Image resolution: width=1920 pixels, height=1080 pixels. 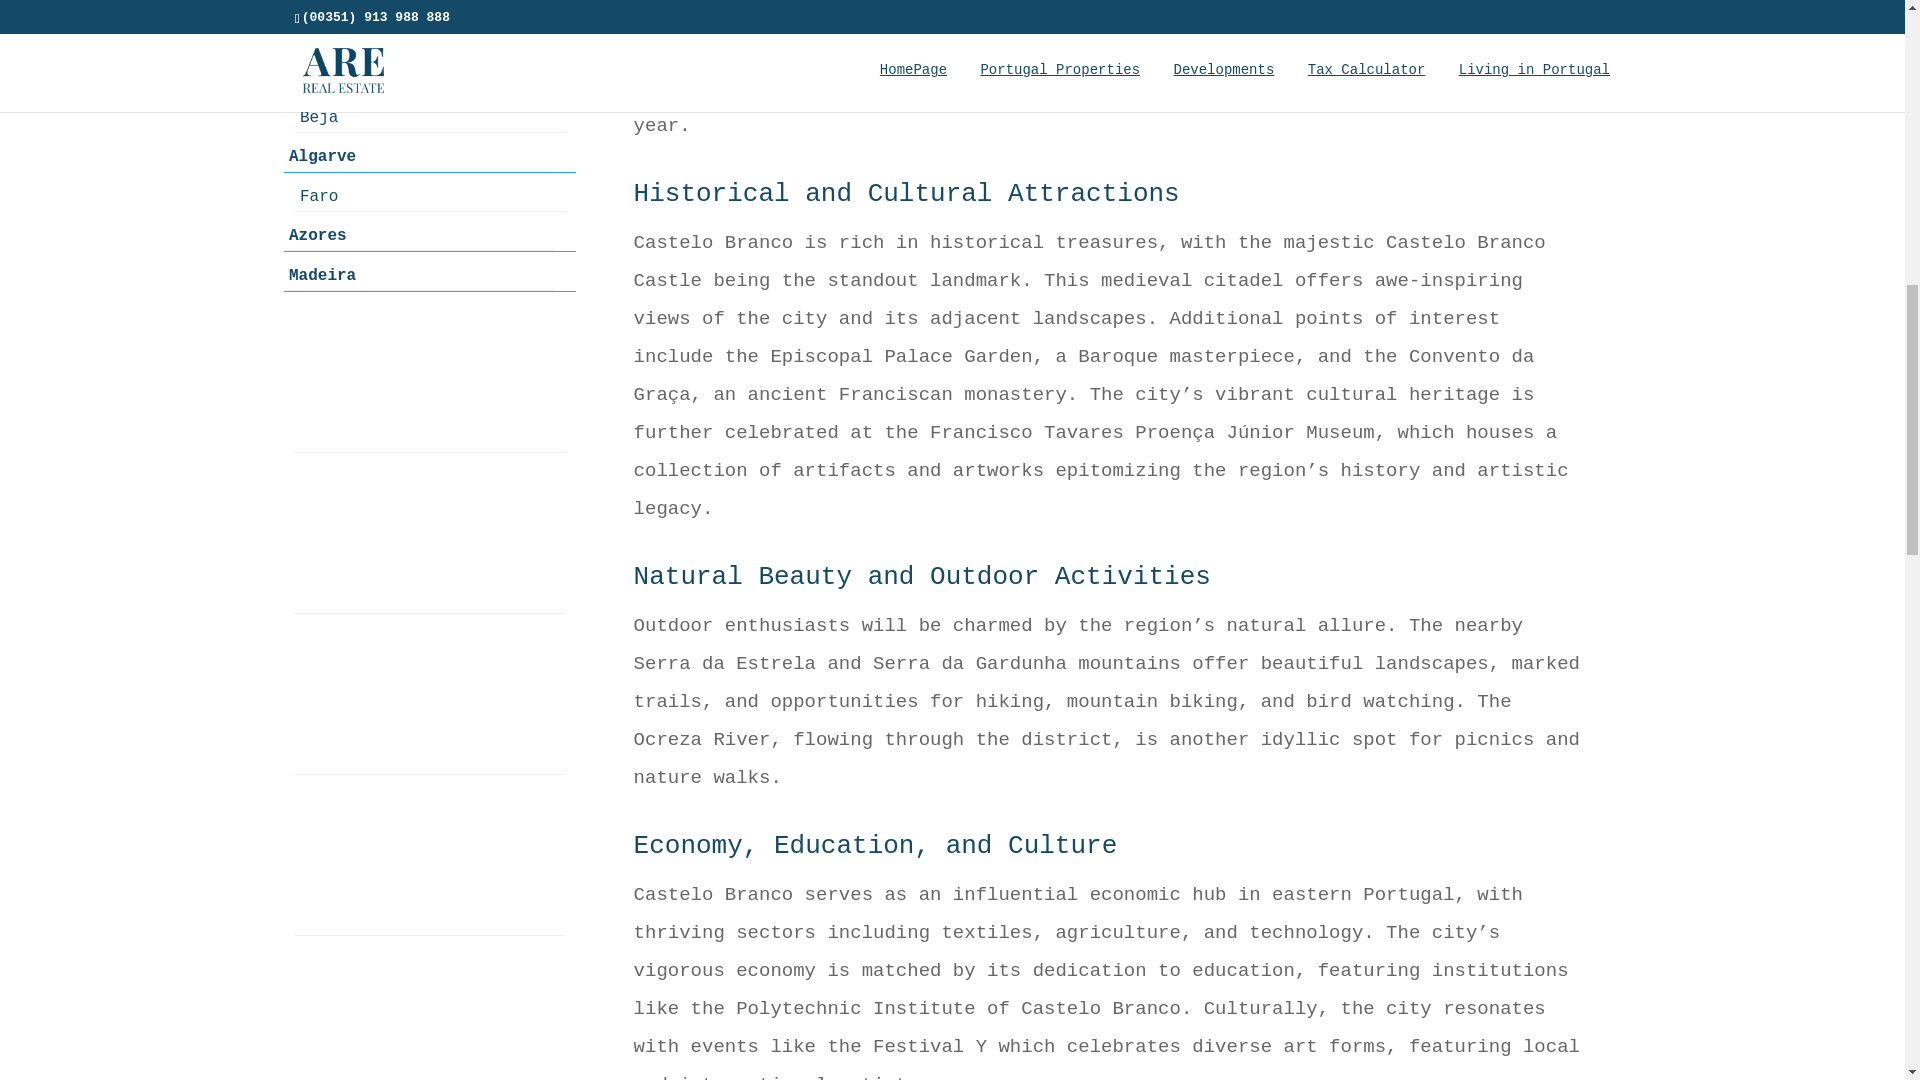 What do you see at coordinates (430, 78) in the screenshot?
I see `Portalegre` at bounding box center [430, 78].